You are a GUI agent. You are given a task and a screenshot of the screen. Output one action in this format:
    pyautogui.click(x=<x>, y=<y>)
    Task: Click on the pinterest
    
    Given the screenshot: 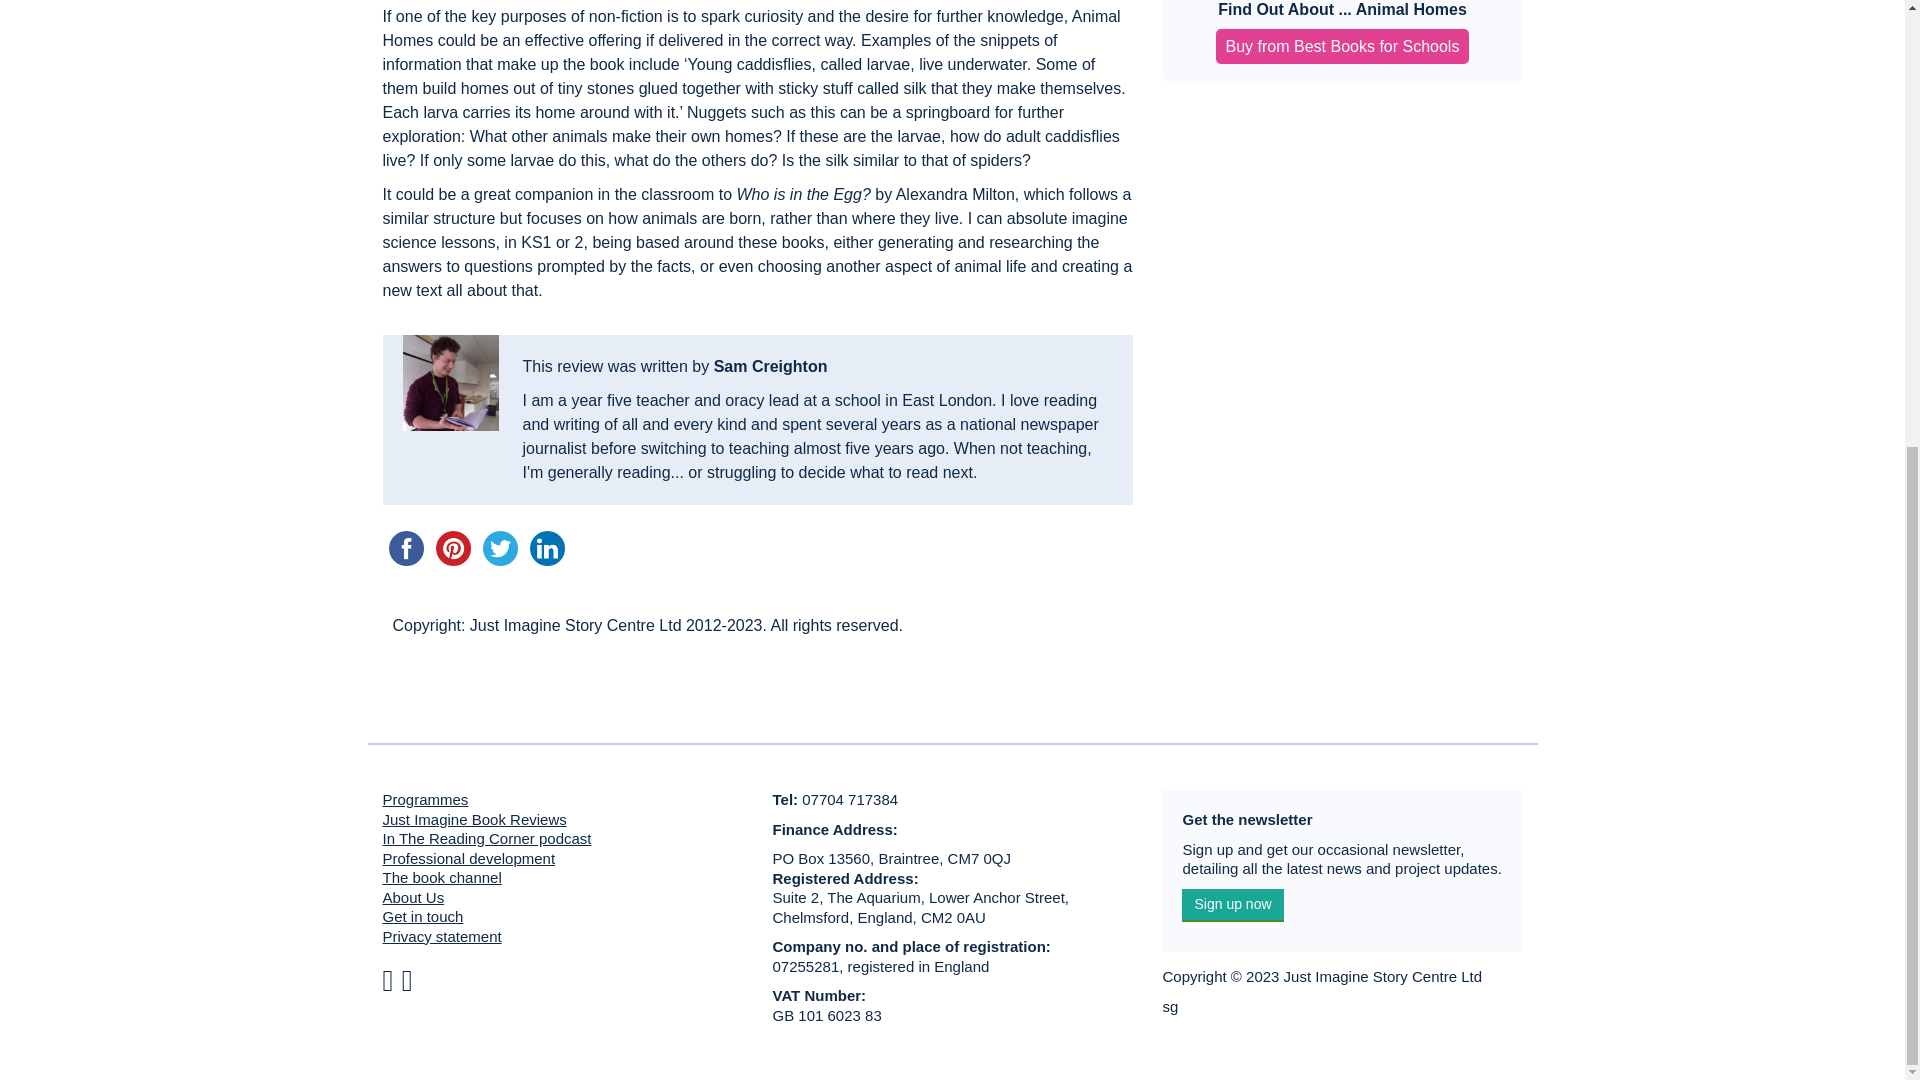 What is the action you would take?
    pyautogui.click(x=453, y=548)
    